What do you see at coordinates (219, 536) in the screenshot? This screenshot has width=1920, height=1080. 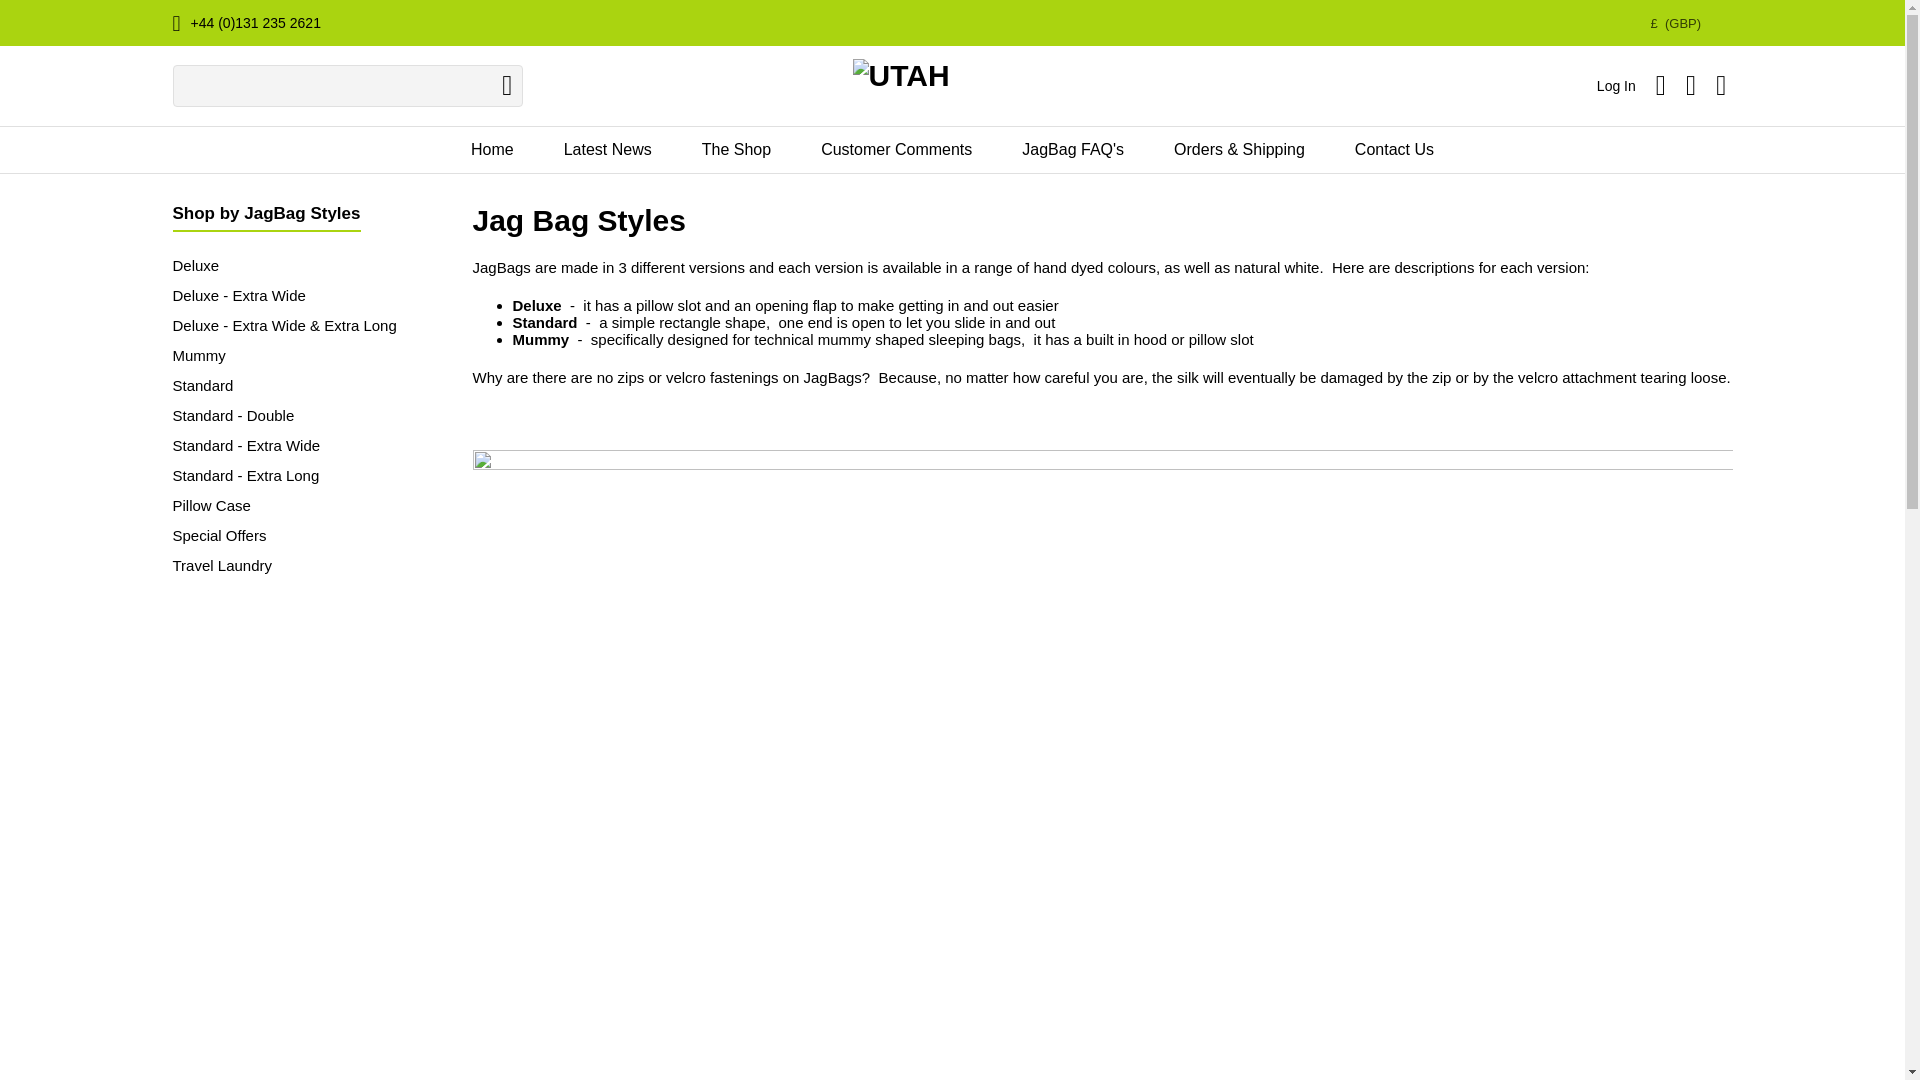 I see `Special Offers` at bounding box center [219, 536].